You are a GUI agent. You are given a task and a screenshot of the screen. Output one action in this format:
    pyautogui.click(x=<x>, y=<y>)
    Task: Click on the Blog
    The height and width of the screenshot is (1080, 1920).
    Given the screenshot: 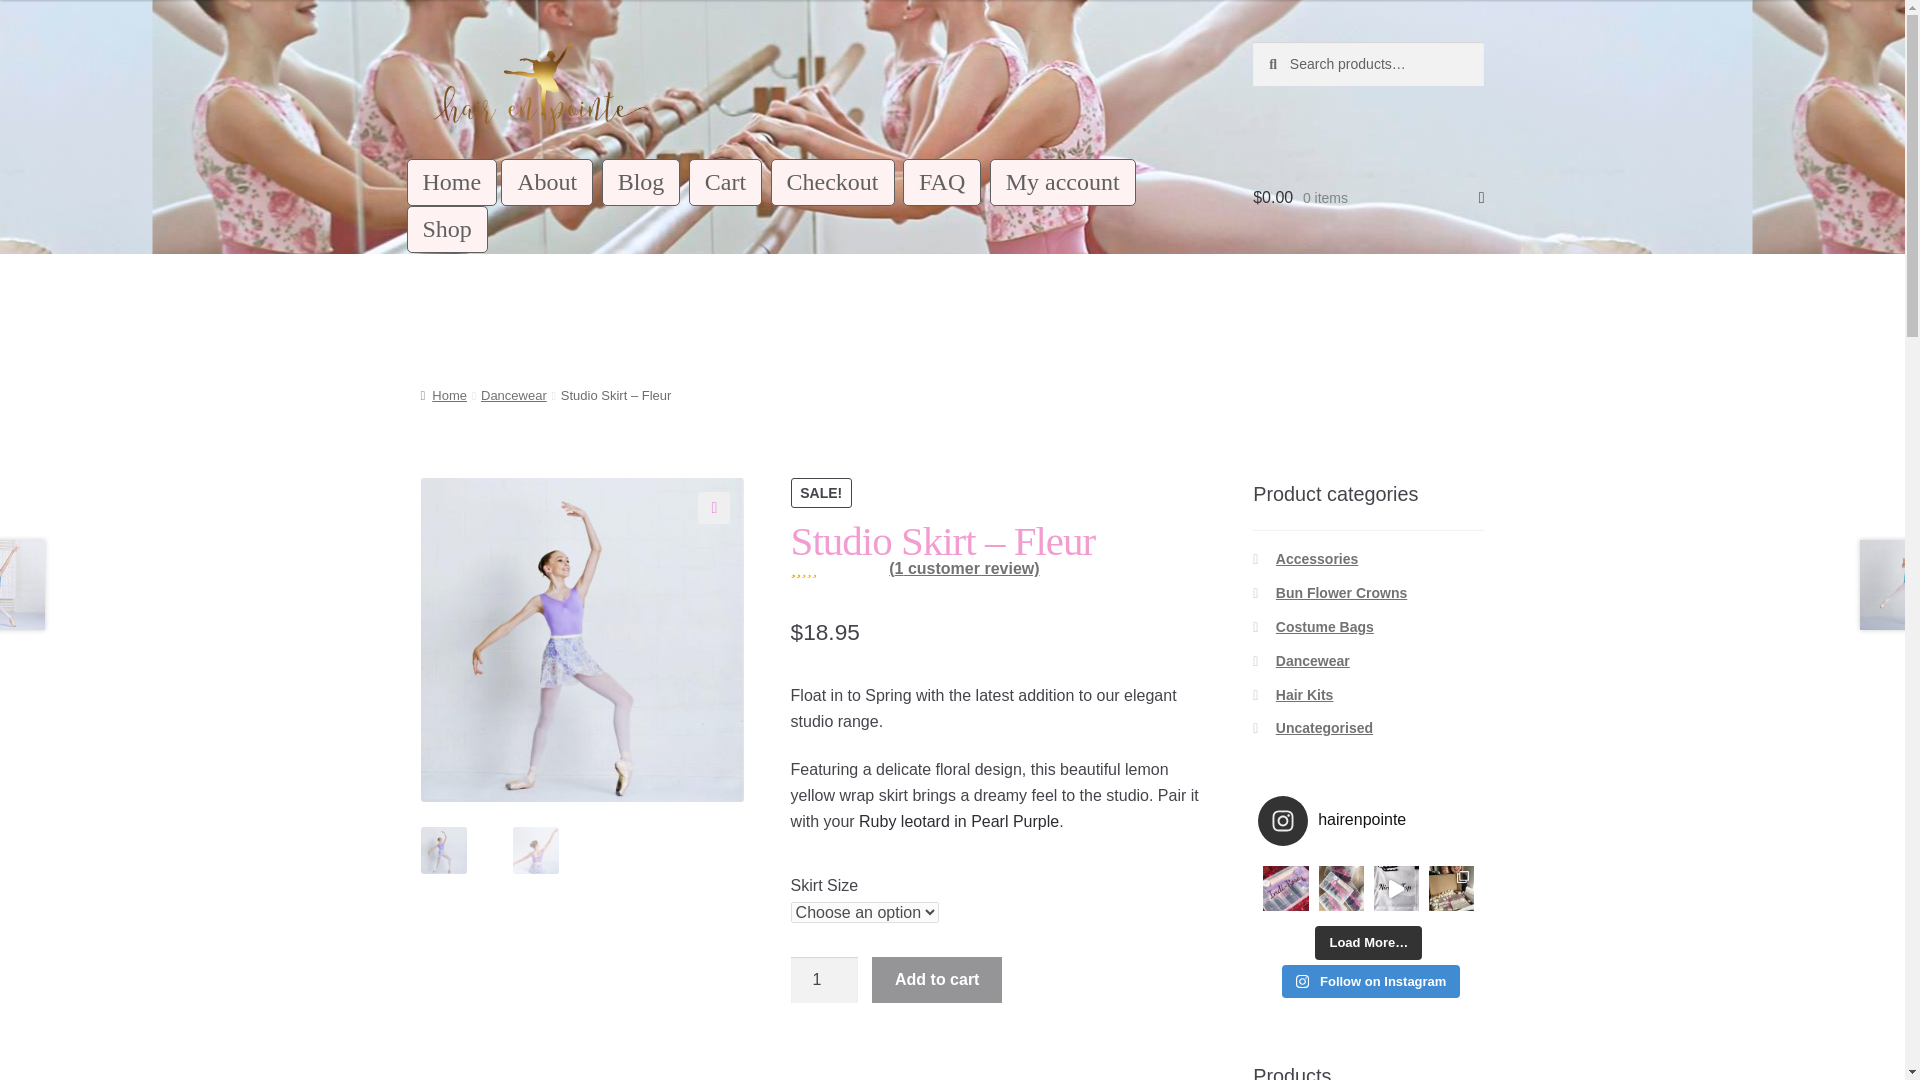 What is the action you would take?
    pyautogui.click(x=642, y=182)
    